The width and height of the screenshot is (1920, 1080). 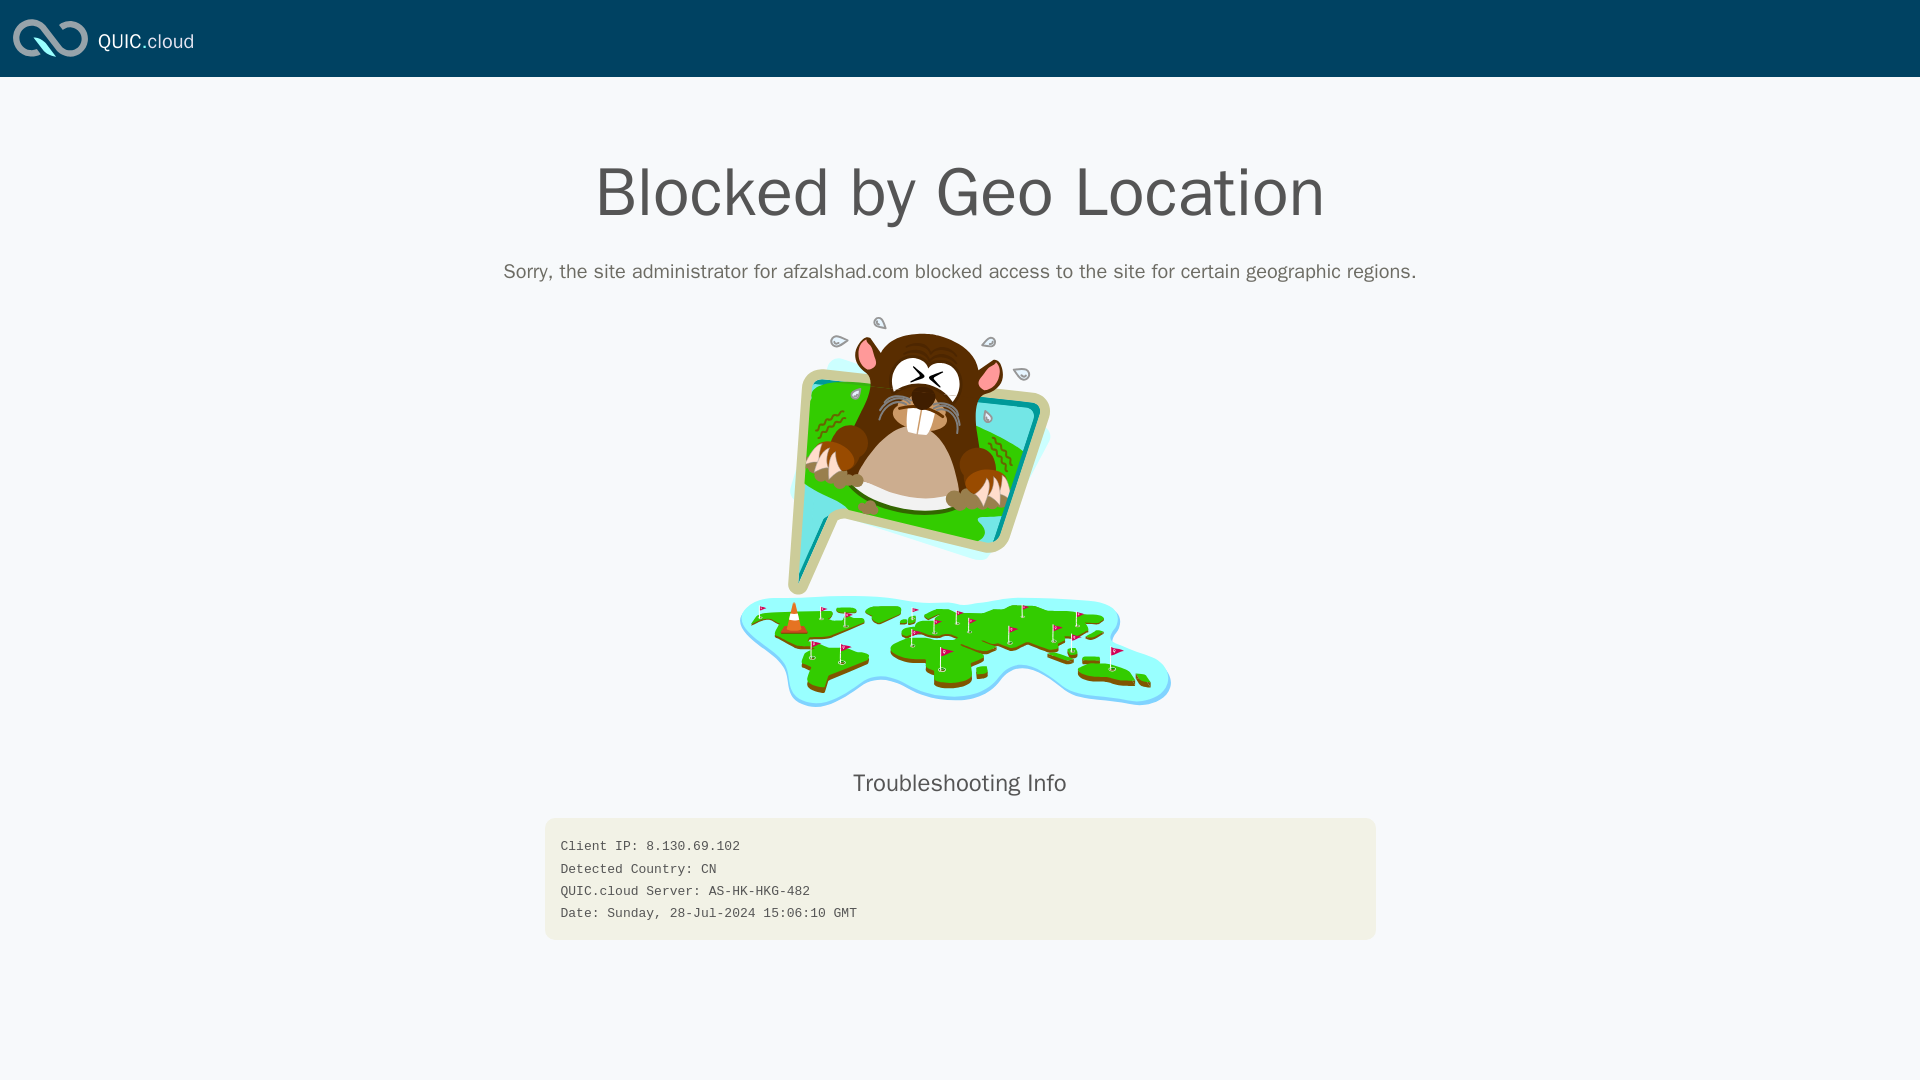 What do you see at coordinates (50, 58) in the screenshot?
I see `QUIC.cloud` at bounding box center [50, 58].